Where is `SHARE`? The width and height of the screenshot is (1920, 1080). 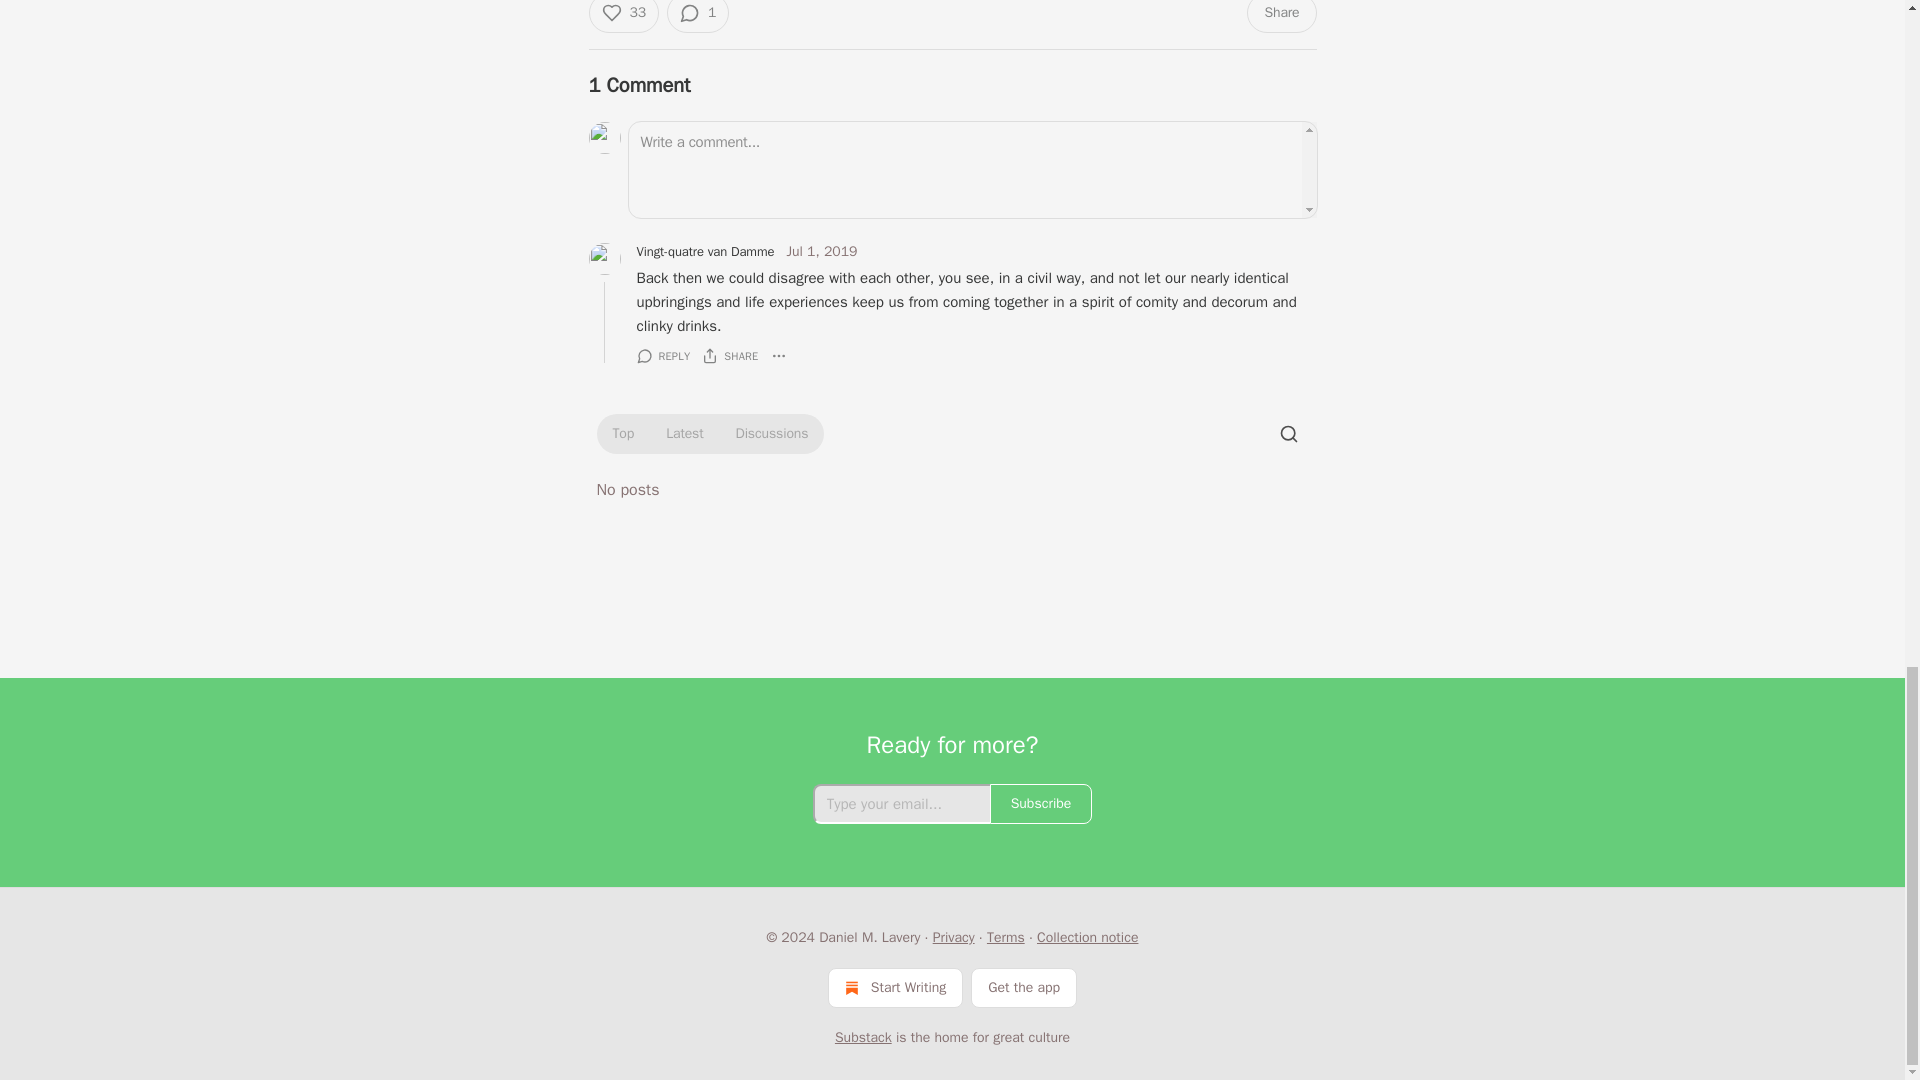
SHARE is located at coordinates (730, 356).